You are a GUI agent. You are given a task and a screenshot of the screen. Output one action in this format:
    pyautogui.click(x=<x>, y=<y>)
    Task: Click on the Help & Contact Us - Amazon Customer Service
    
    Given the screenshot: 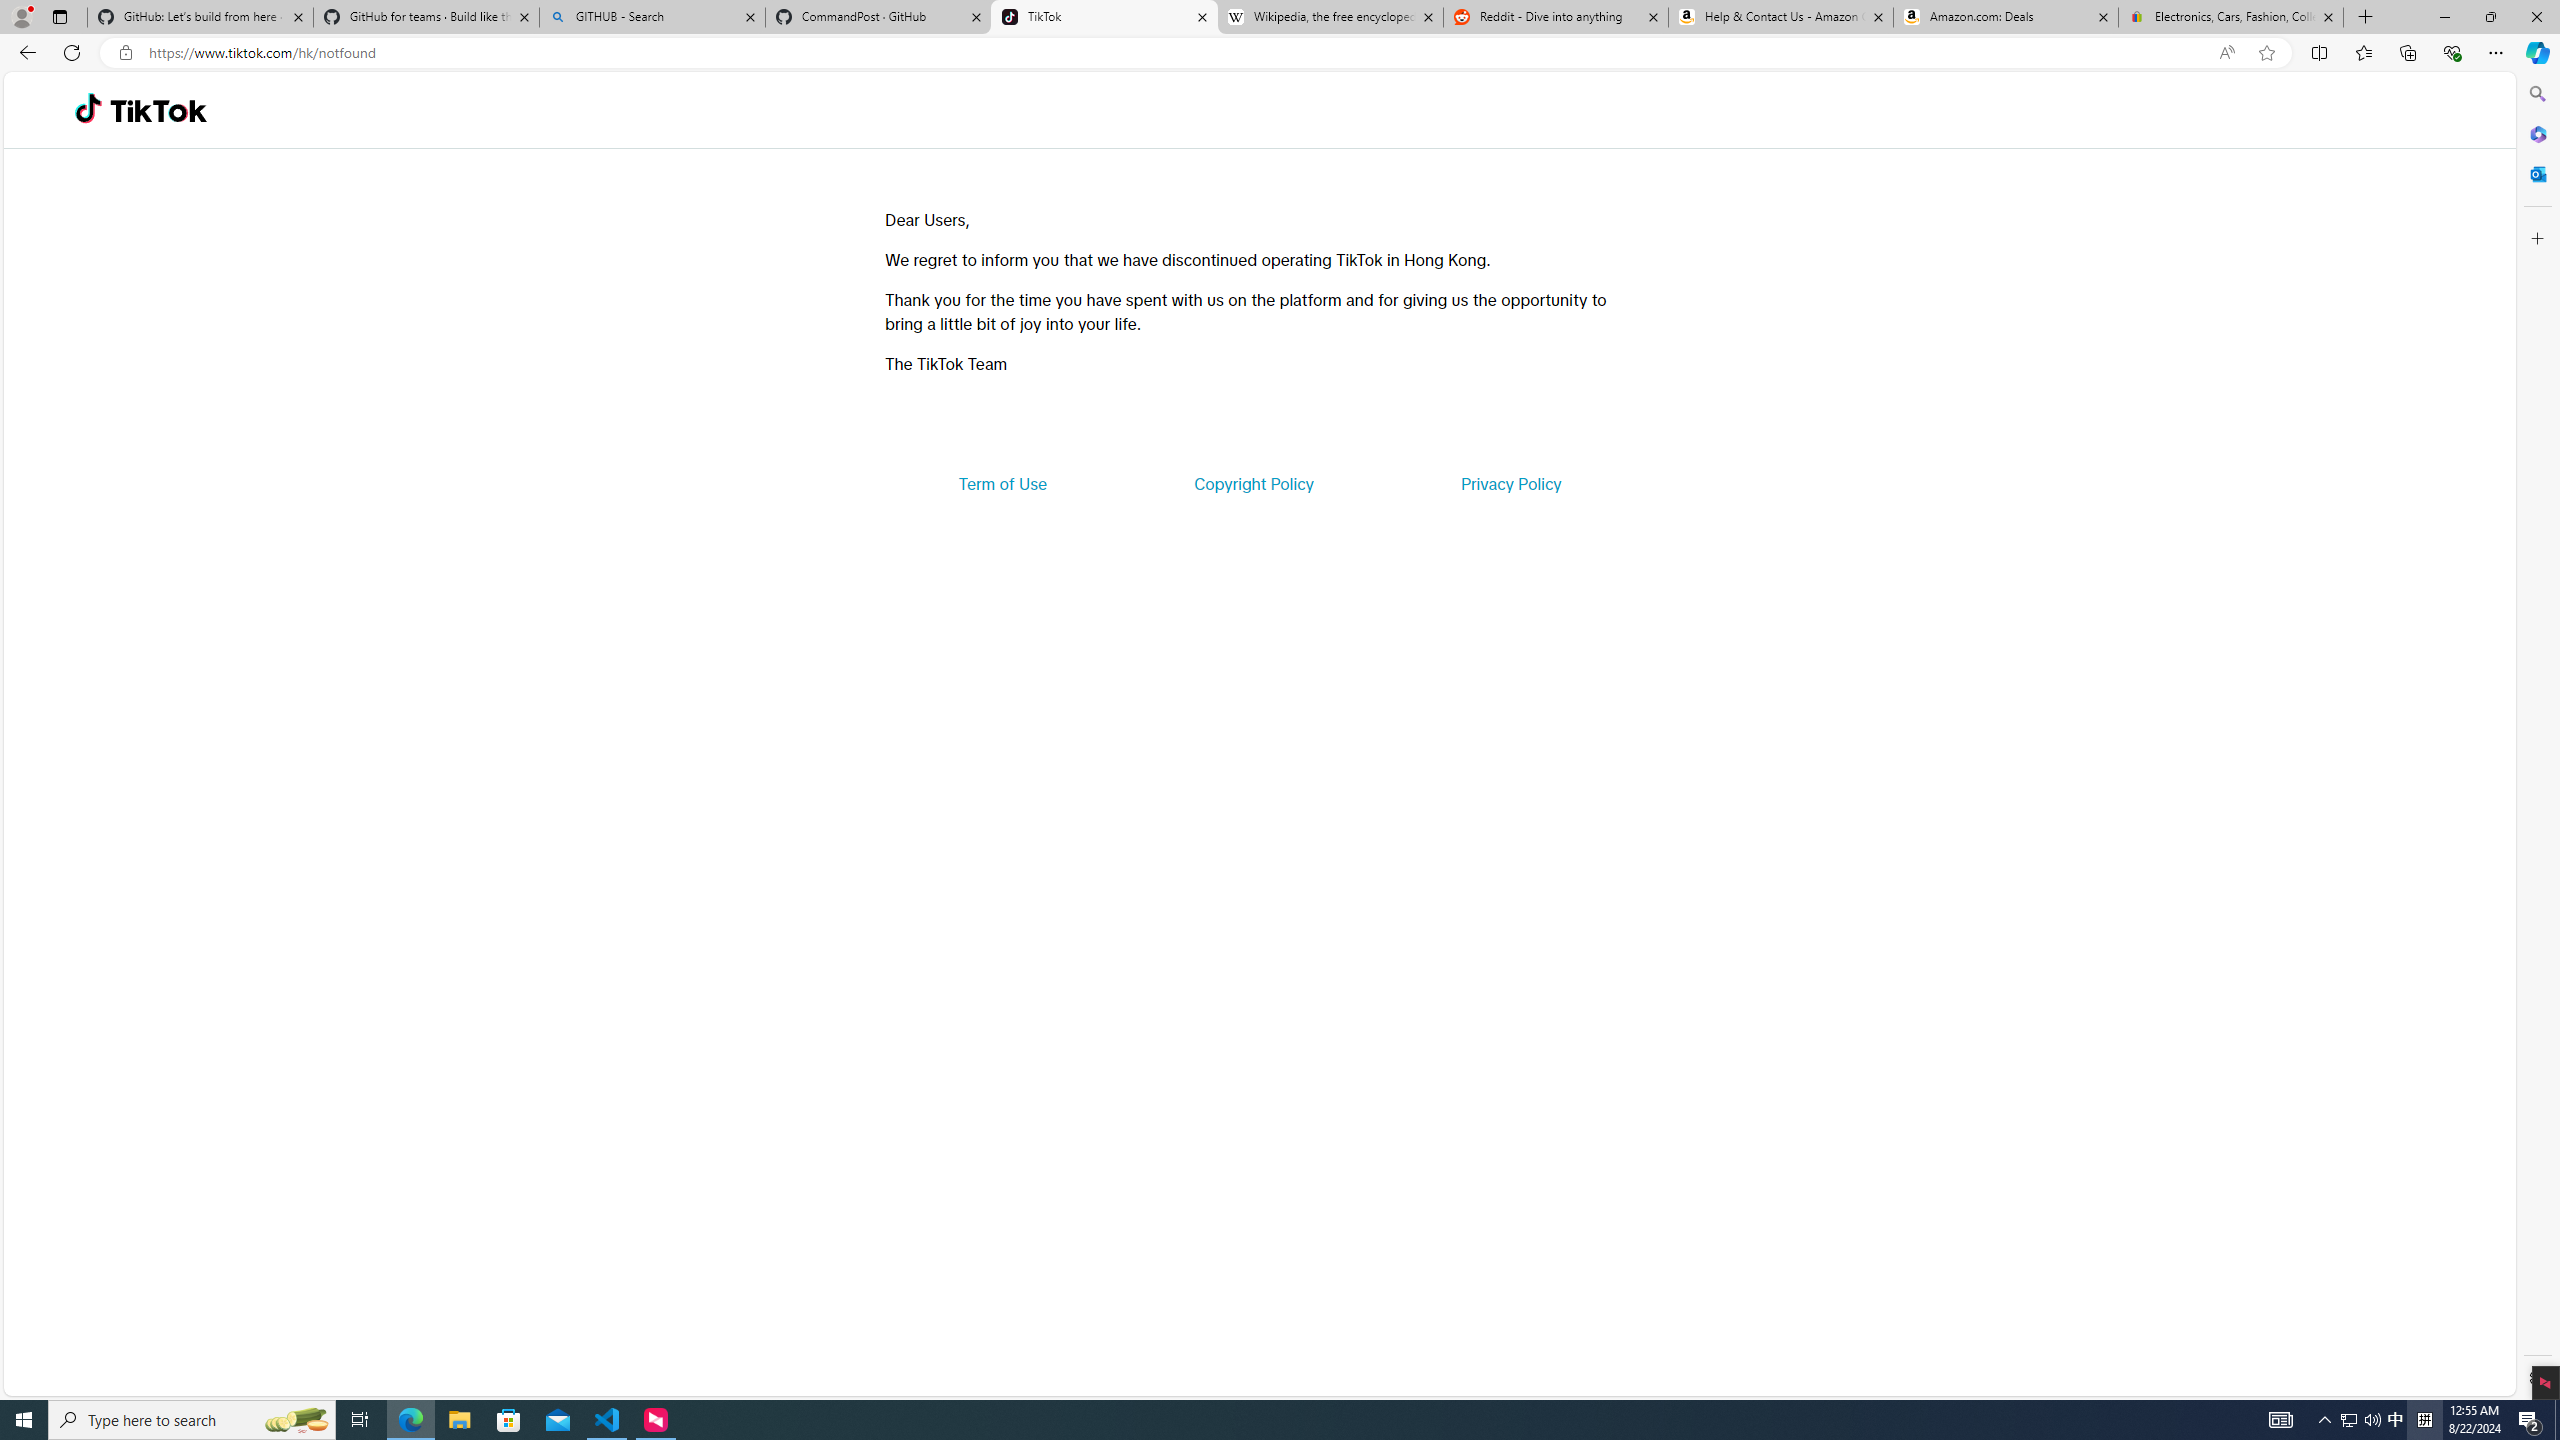 What is the action you would take?
    pyautogui.click(x=1780, y=17)
    